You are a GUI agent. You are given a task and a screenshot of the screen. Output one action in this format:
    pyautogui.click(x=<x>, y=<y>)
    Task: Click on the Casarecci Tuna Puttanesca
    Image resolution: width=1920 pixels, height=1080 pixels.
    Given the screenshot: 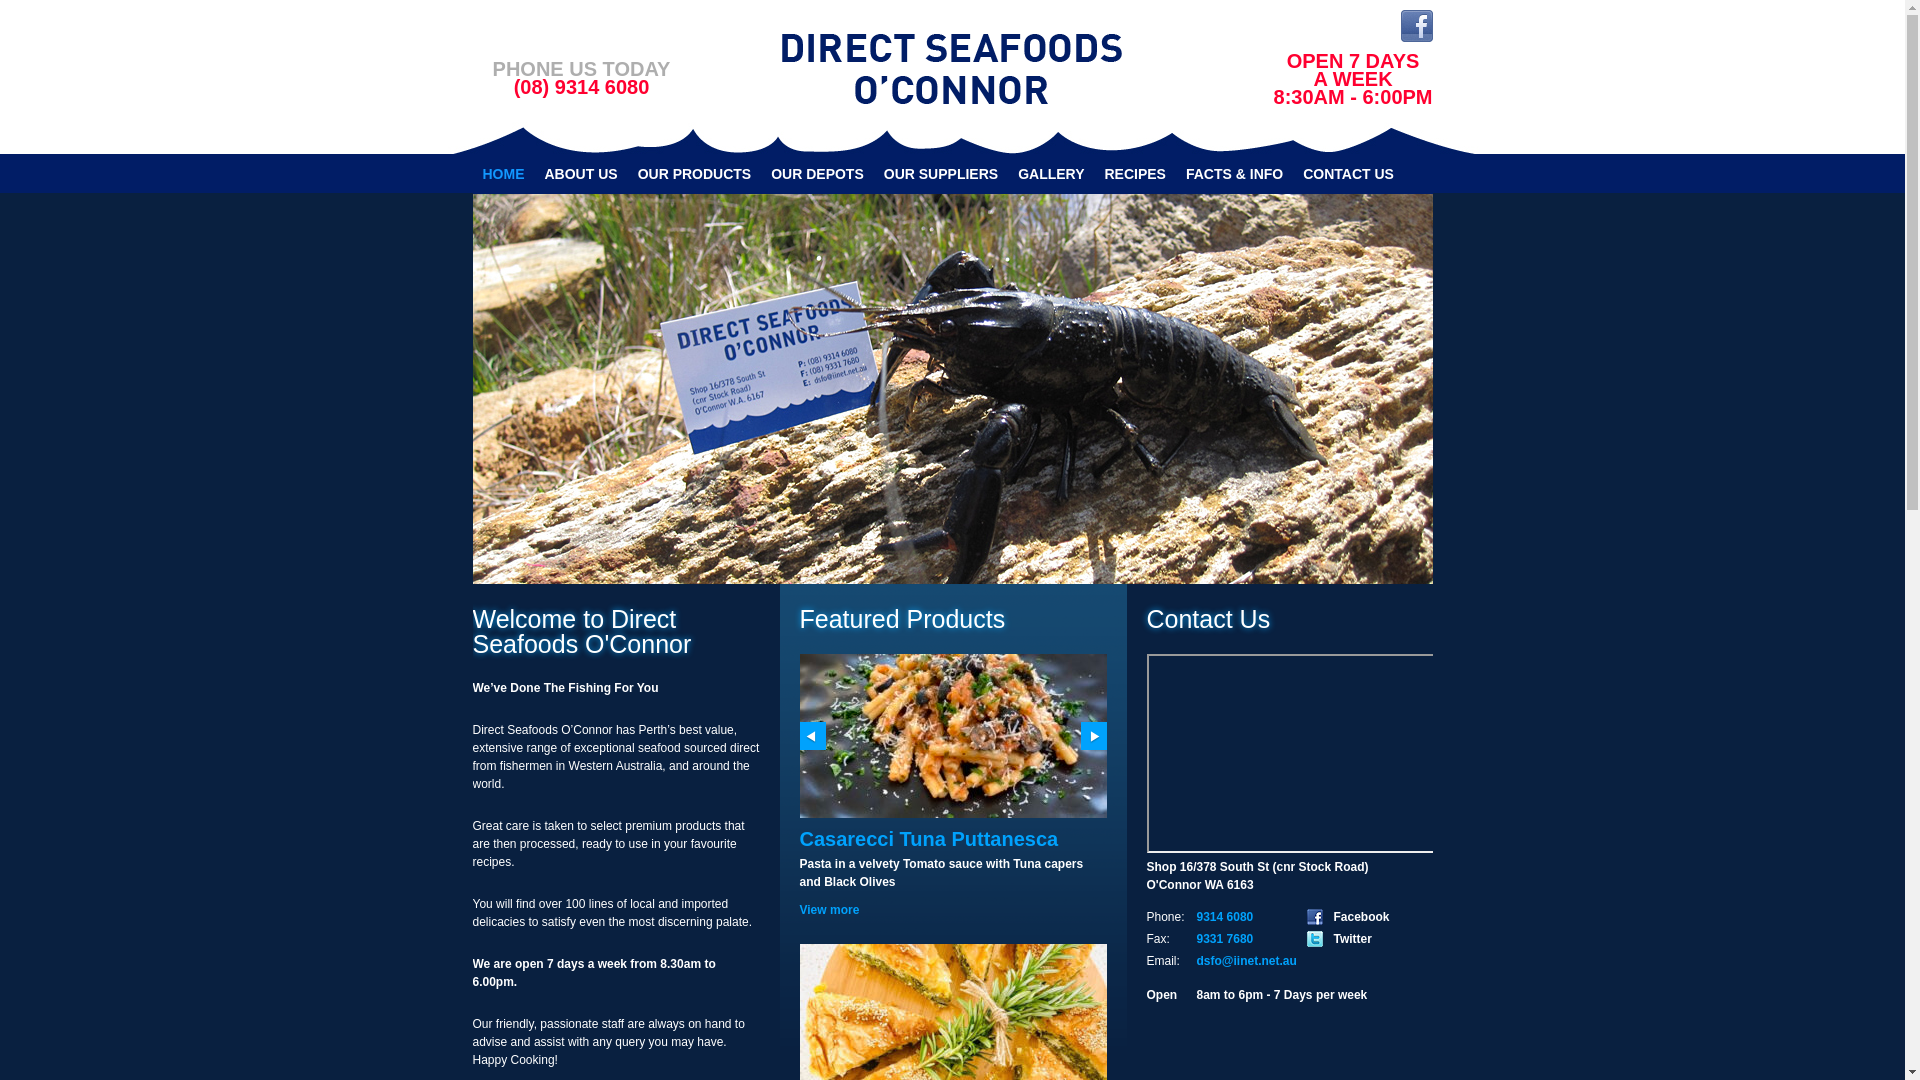 What is the action you would take?
    pyautogui.click(x=930, y=839)
    